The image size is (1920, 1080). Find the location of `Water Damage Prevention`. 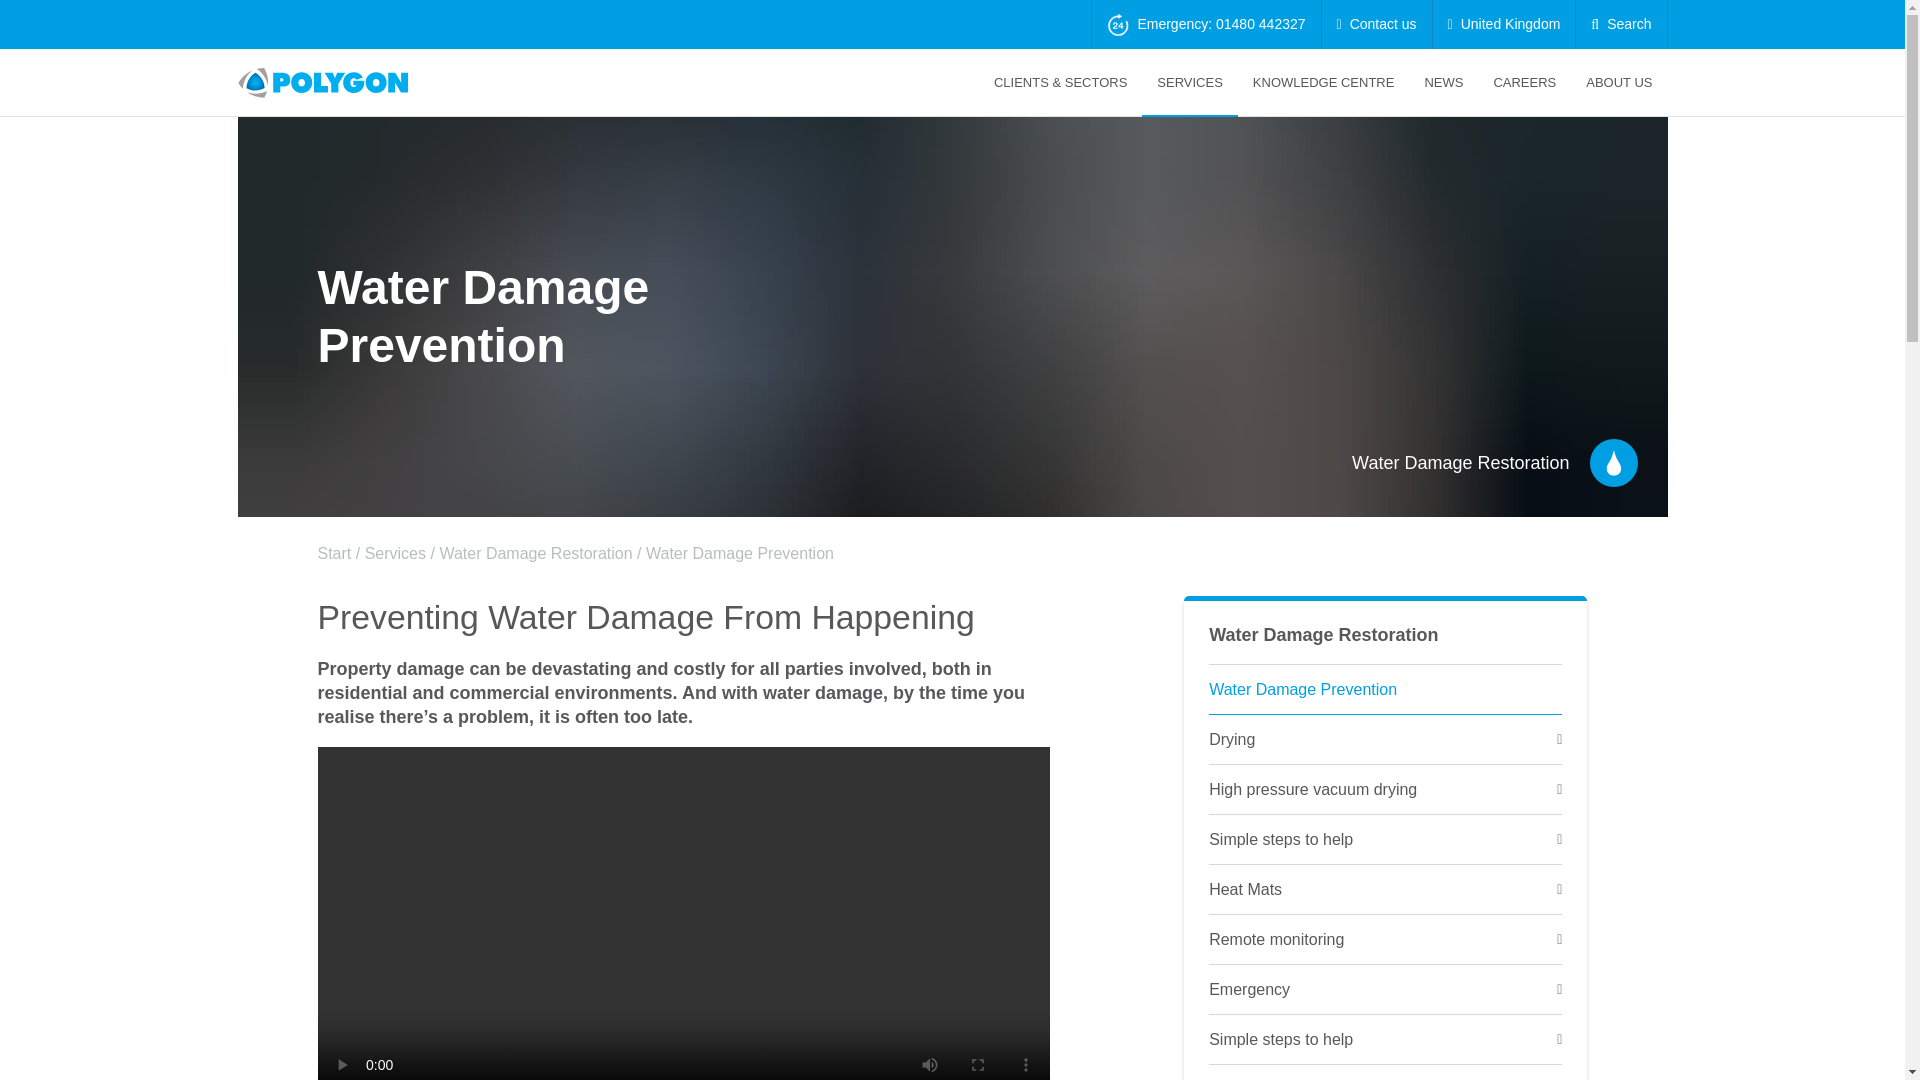

Water Damage Prevention is located at coordinates (1386, 690).